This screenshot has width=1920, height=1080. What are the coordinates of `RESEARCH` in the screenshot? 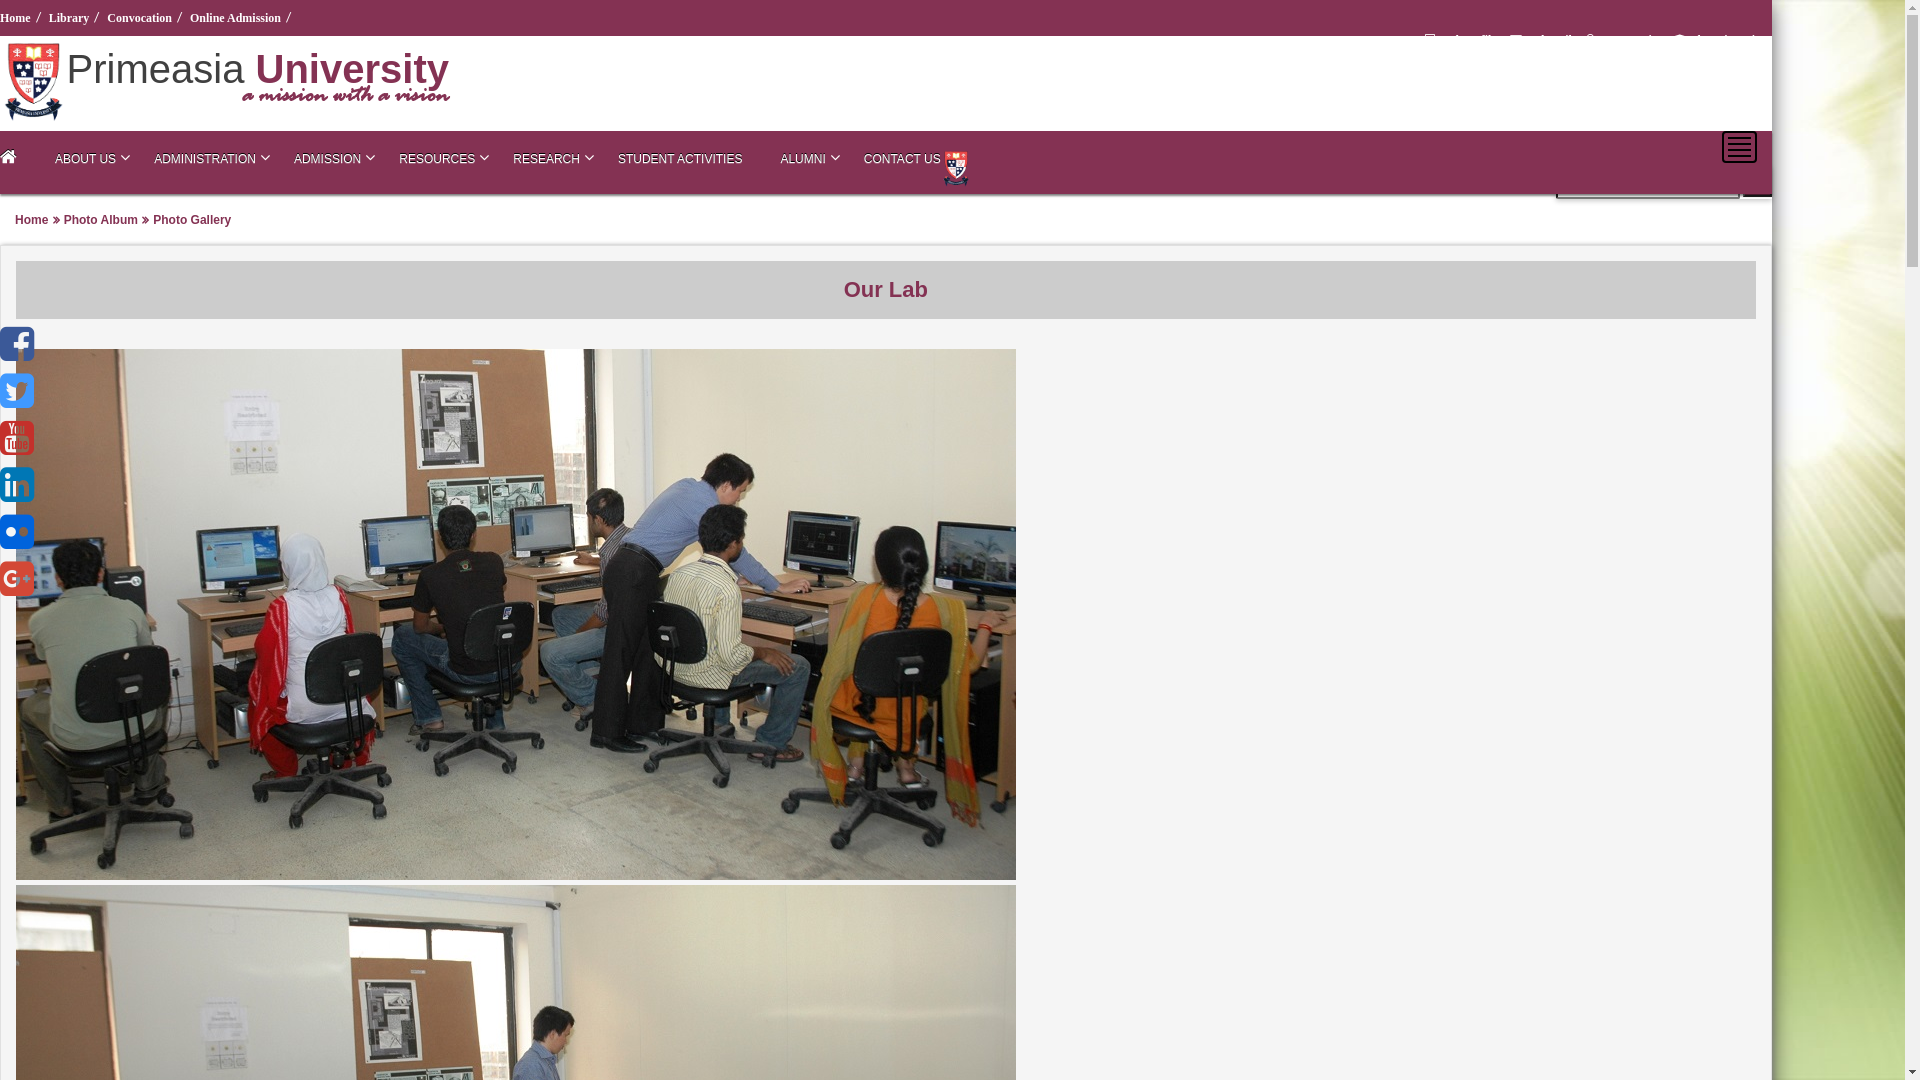 It's located at (546, 159).